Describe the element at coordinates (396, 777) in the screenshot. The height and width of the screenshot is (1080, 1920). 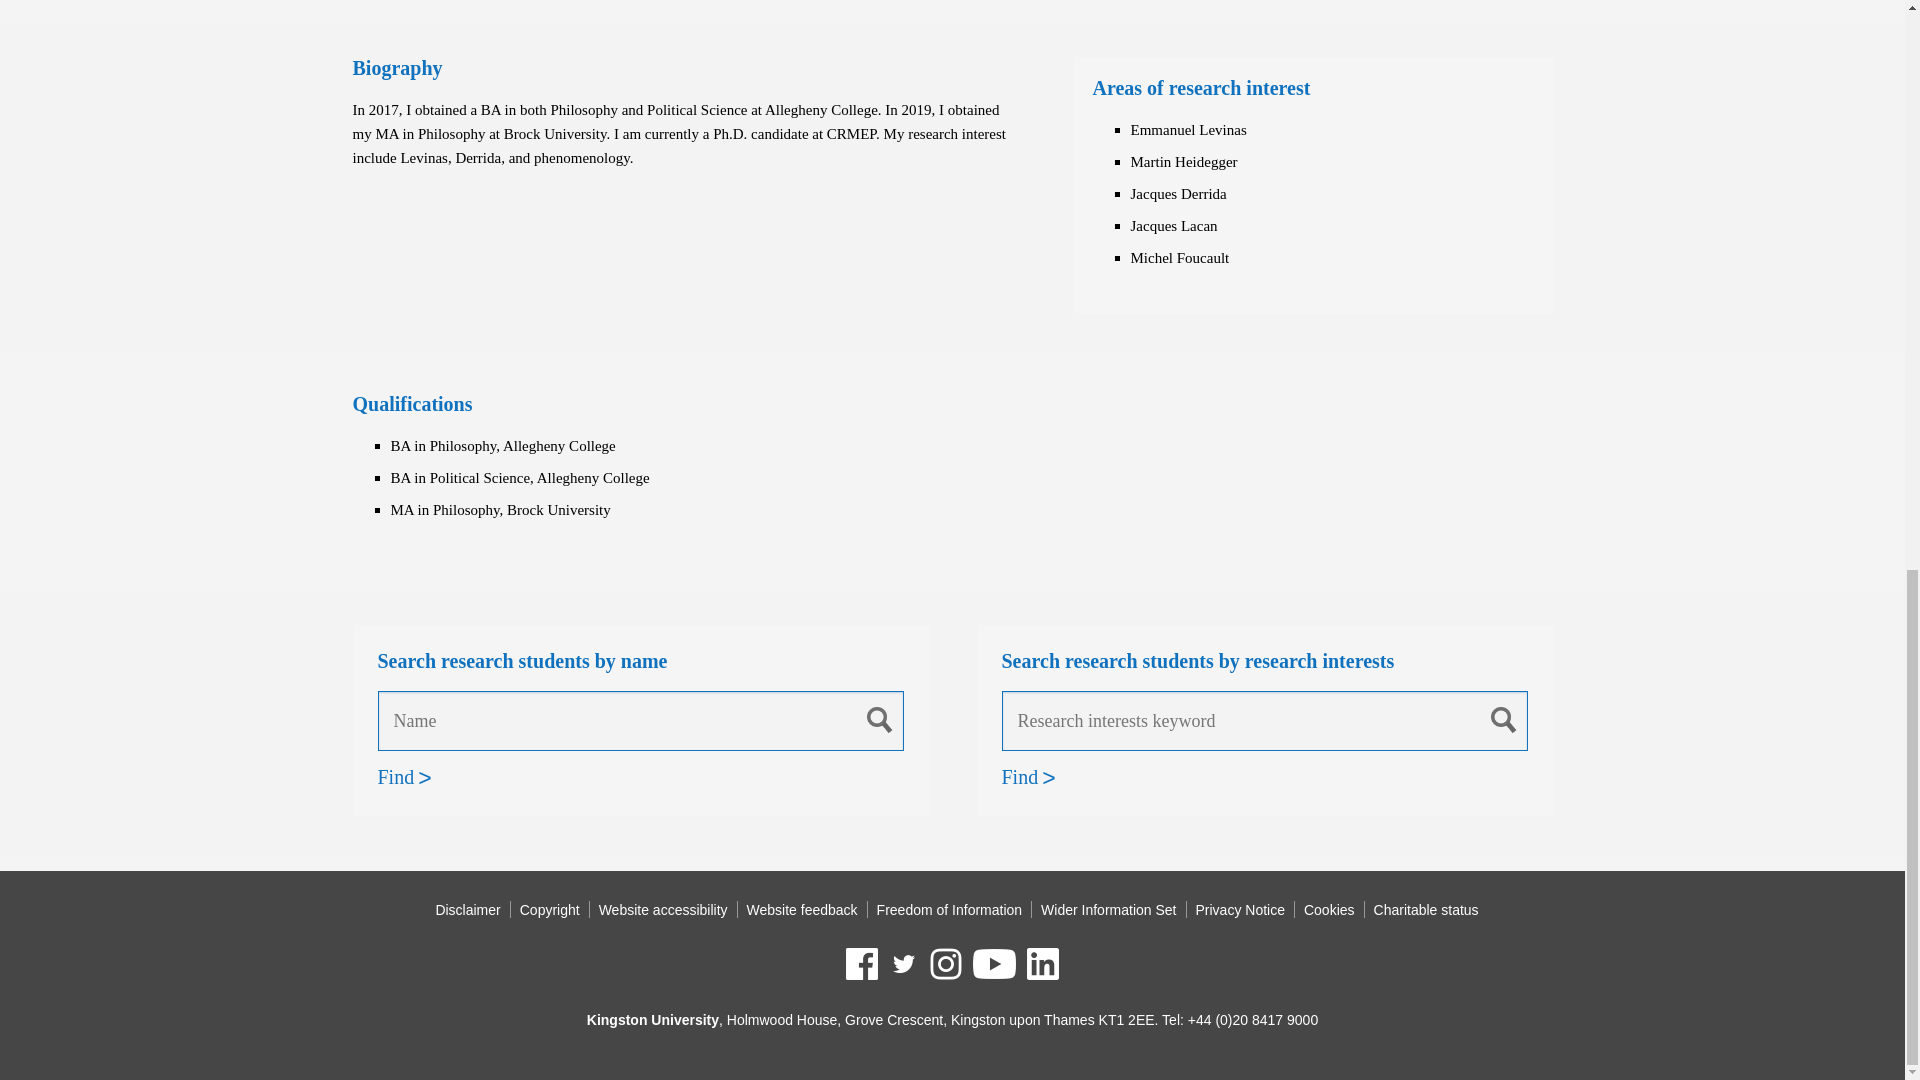
I see `Find` at that location.